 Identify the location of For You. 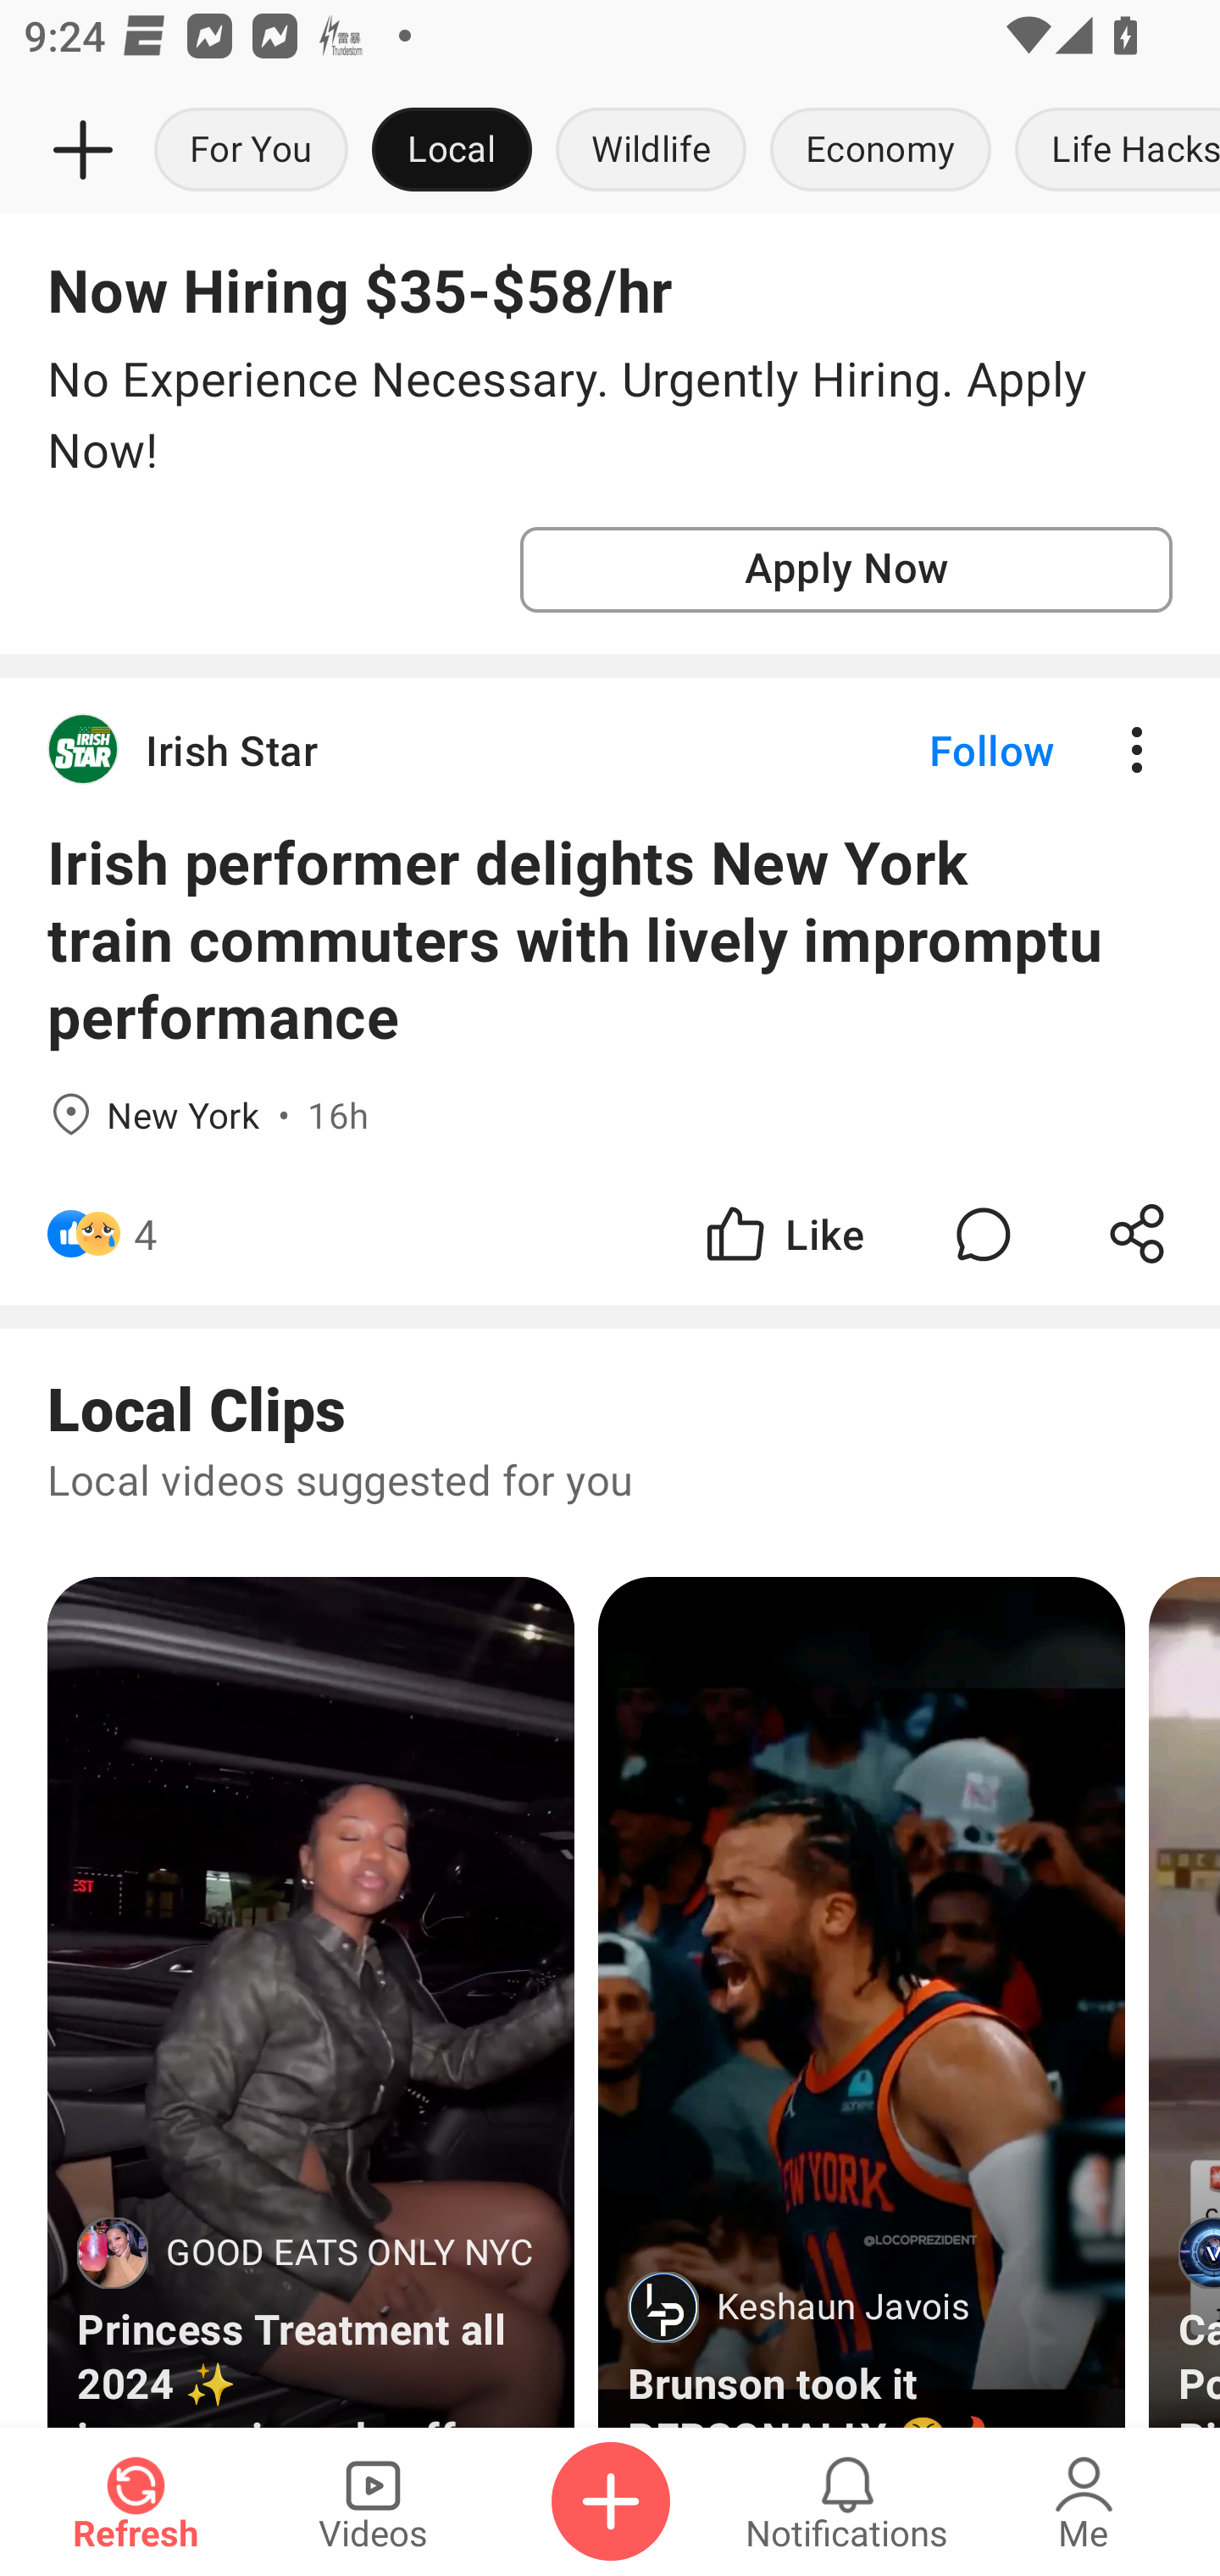
(251, 151).